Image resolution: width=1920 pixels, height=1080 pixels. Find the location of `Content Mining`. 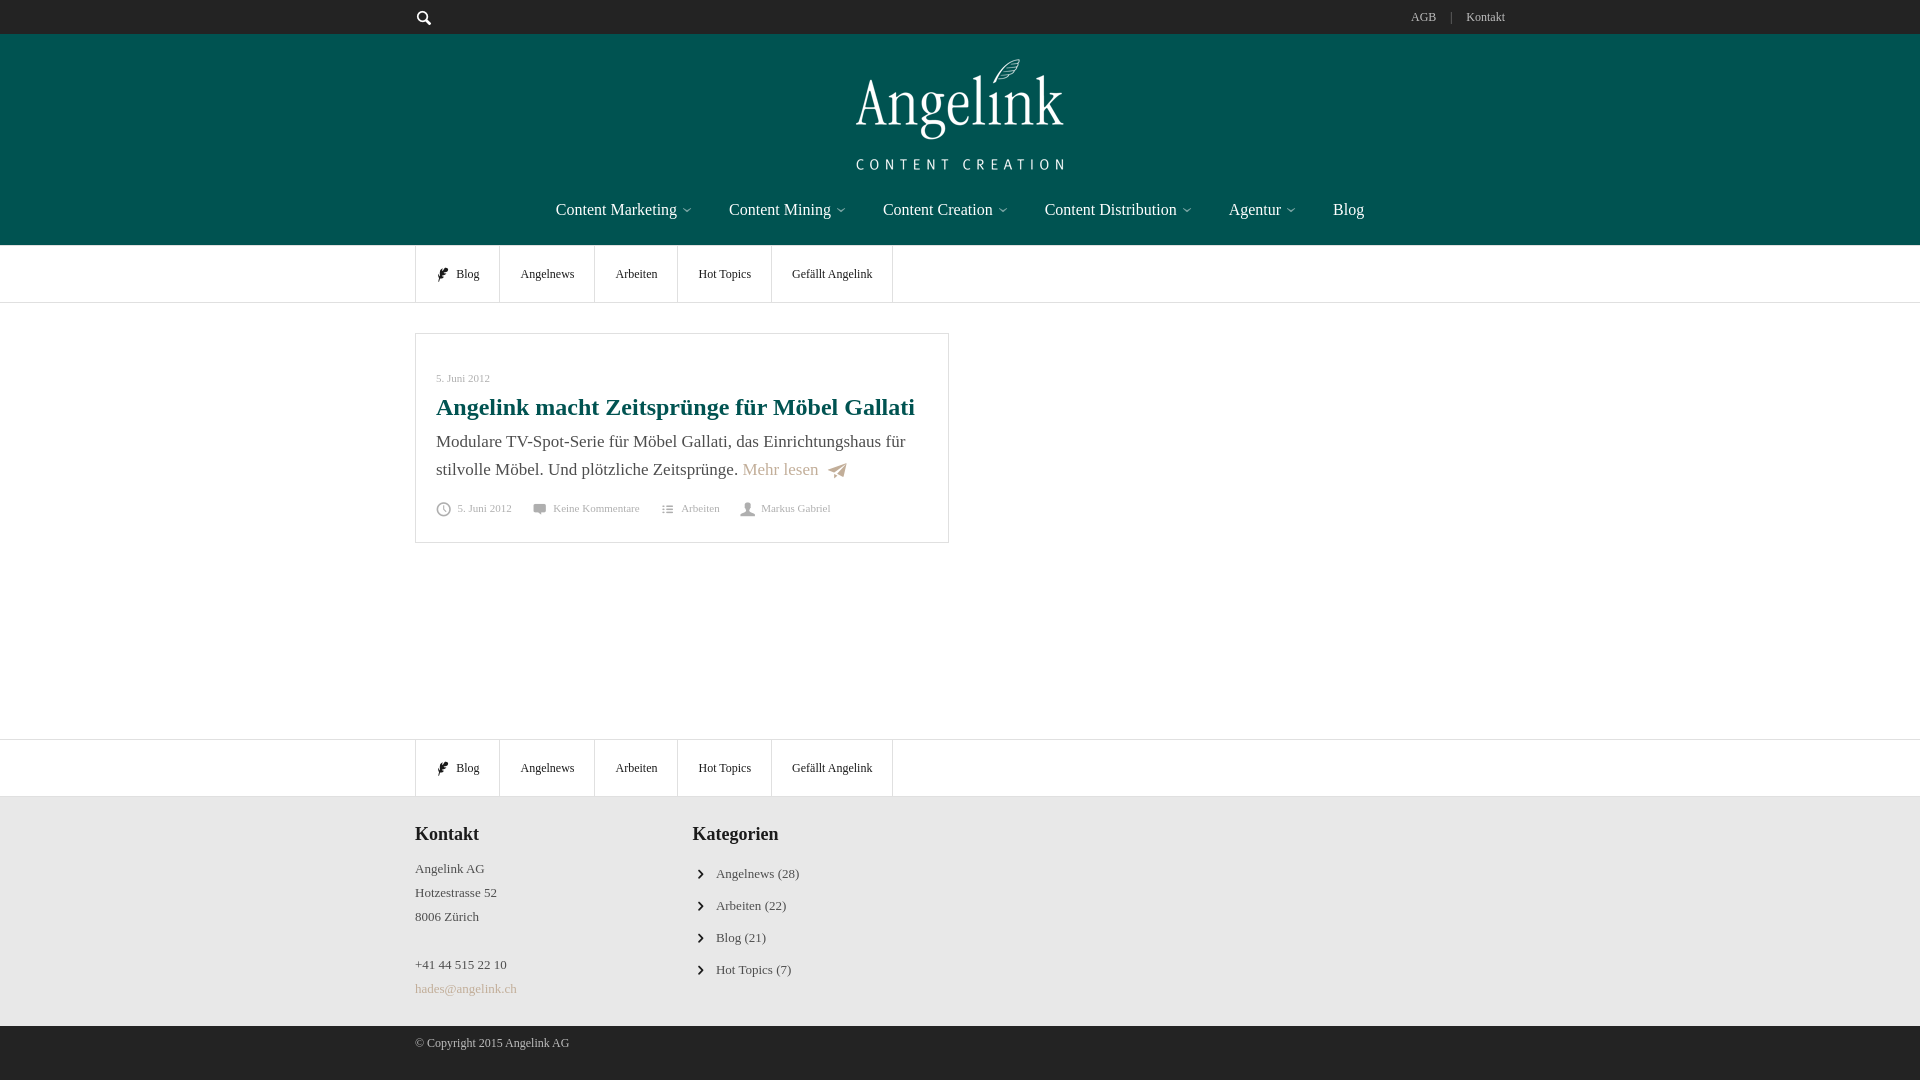

Content Mining is located at coordinates (788, 210).